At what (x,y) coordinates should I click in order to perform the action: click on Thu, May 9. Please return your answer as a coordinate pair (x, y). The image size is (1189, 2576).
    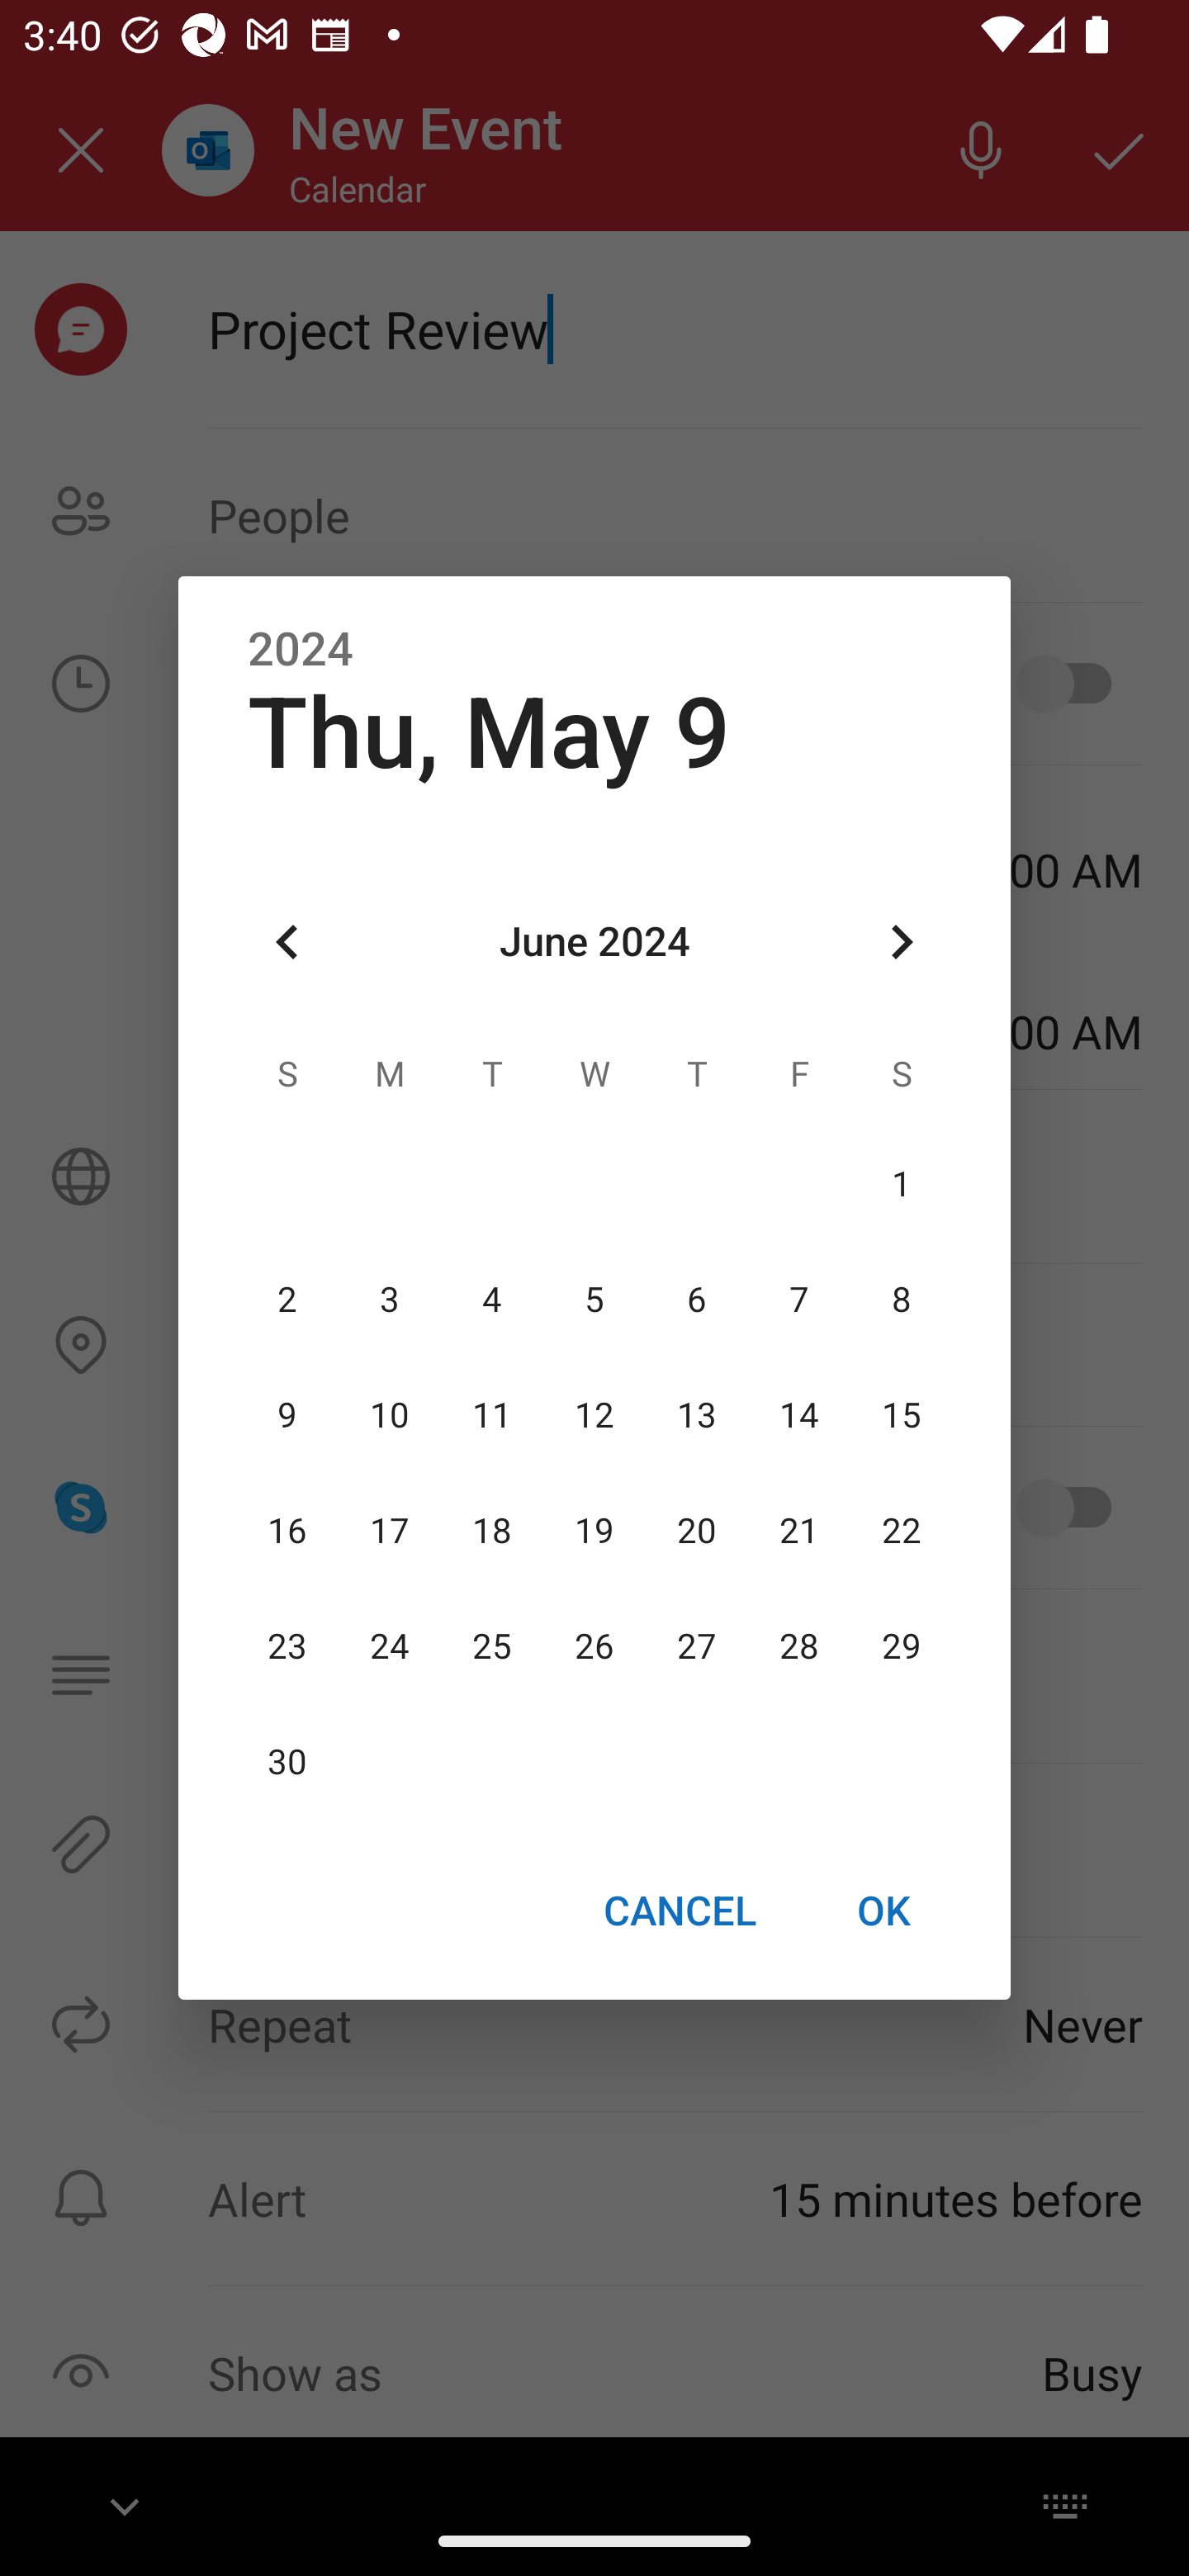
    Looking at the image, I should click on (489, 733).